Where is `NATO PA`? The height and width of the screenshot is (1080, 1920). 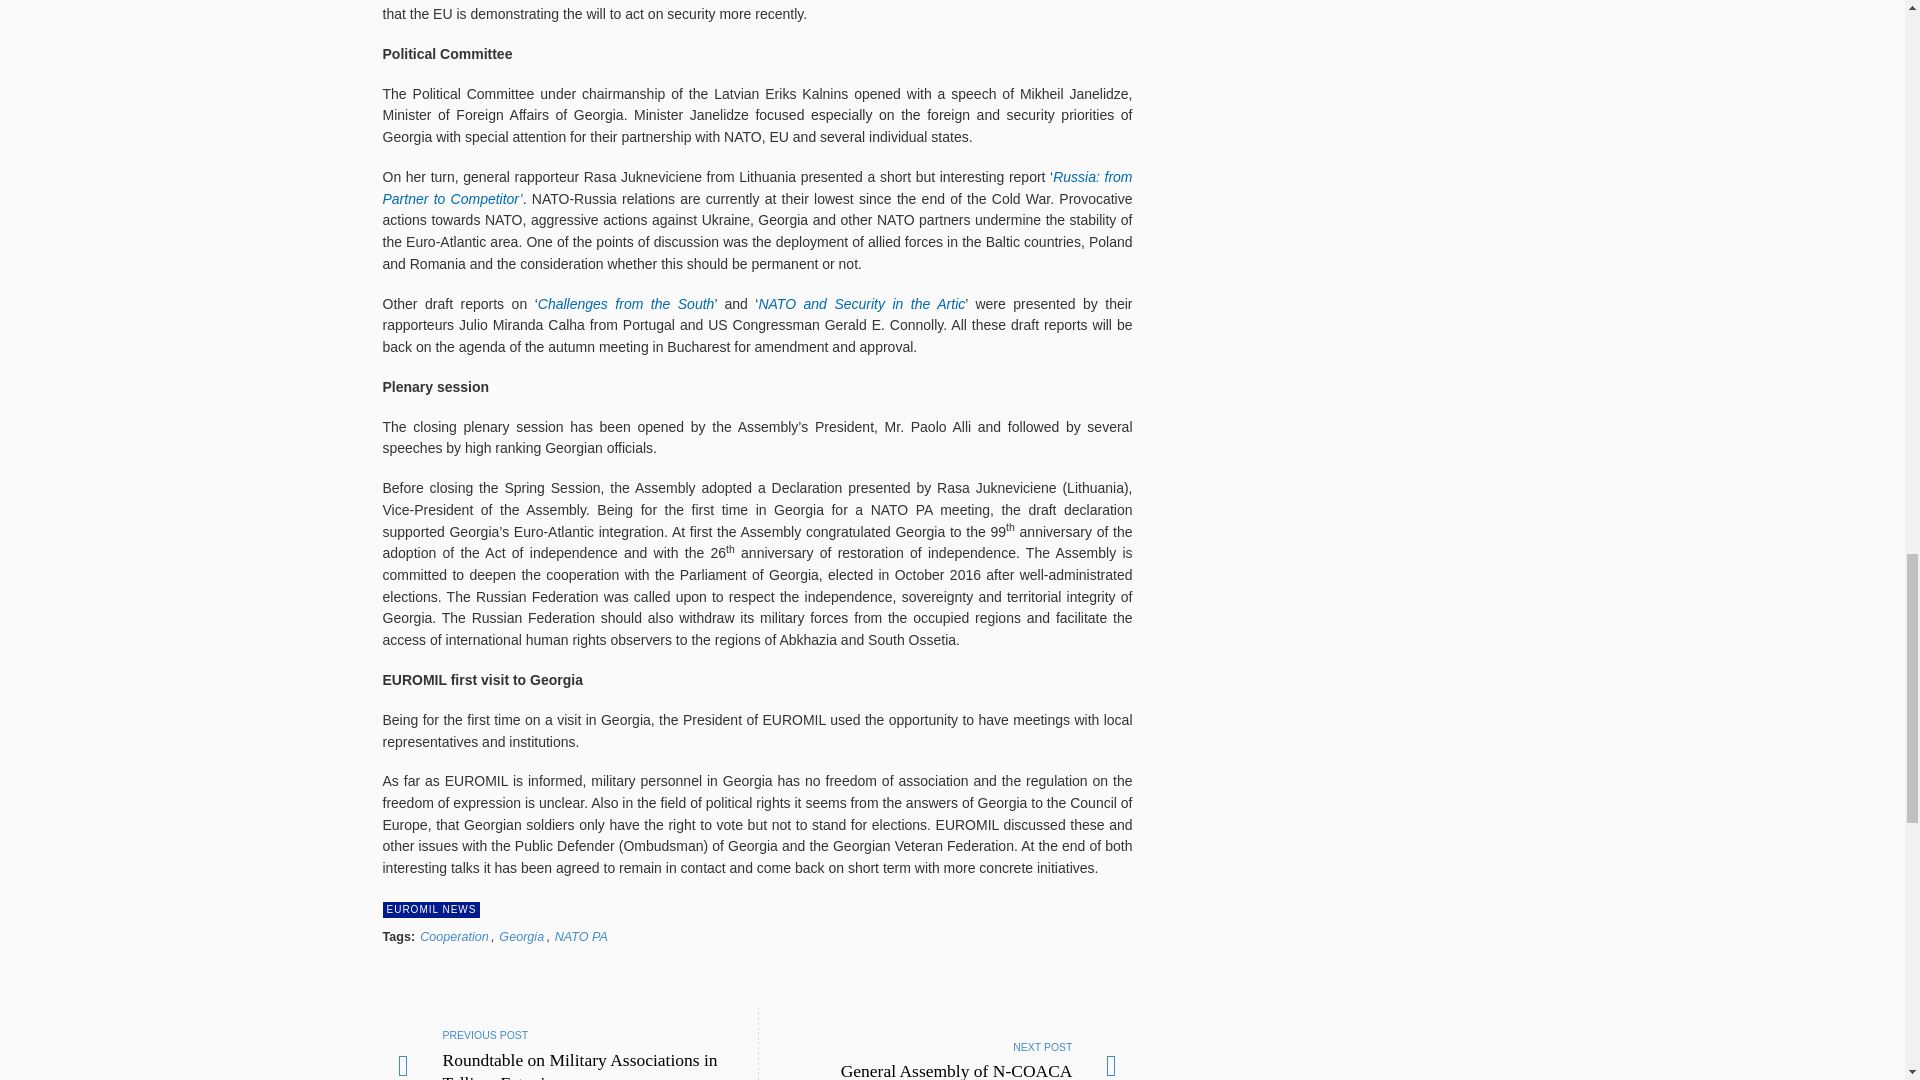
NATO PA is located at coordinates (521, 936).